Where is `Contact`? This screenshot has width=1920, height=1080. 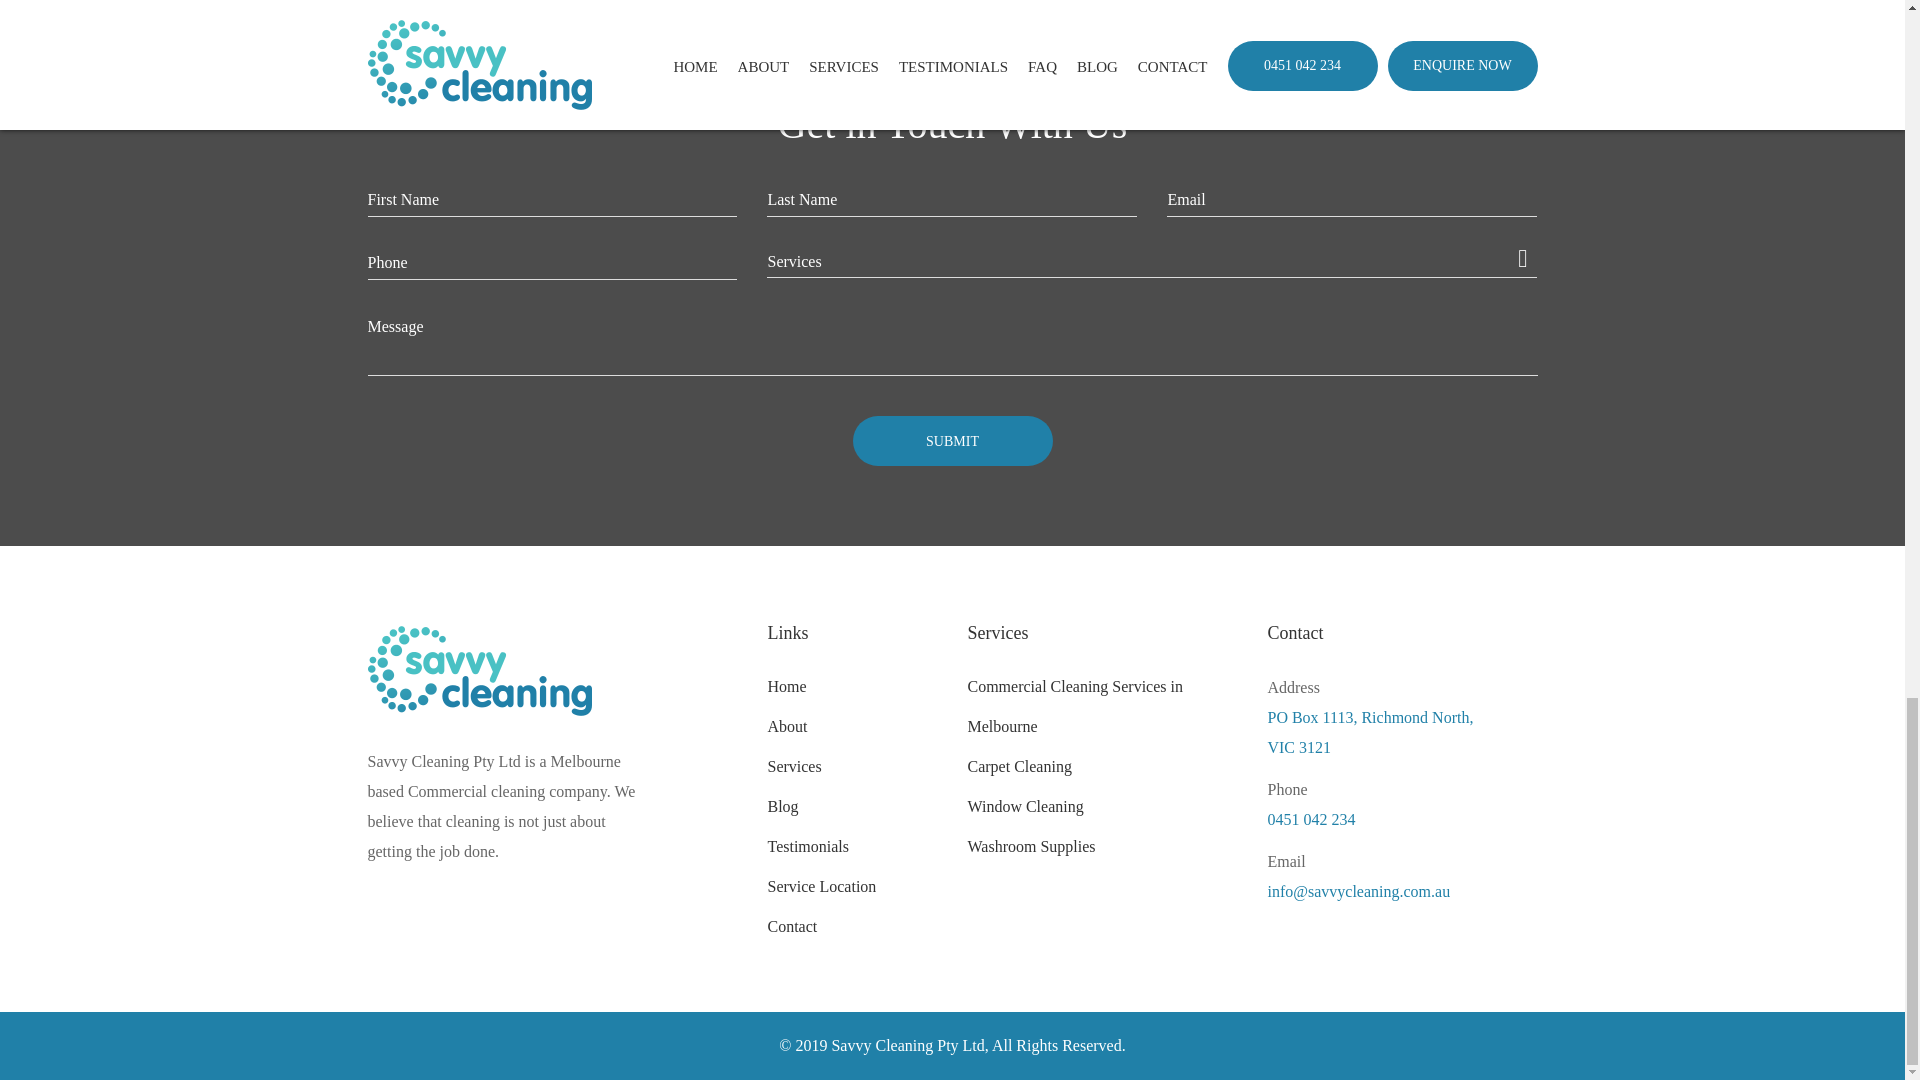
Contact is located at coordinates (792, 926).